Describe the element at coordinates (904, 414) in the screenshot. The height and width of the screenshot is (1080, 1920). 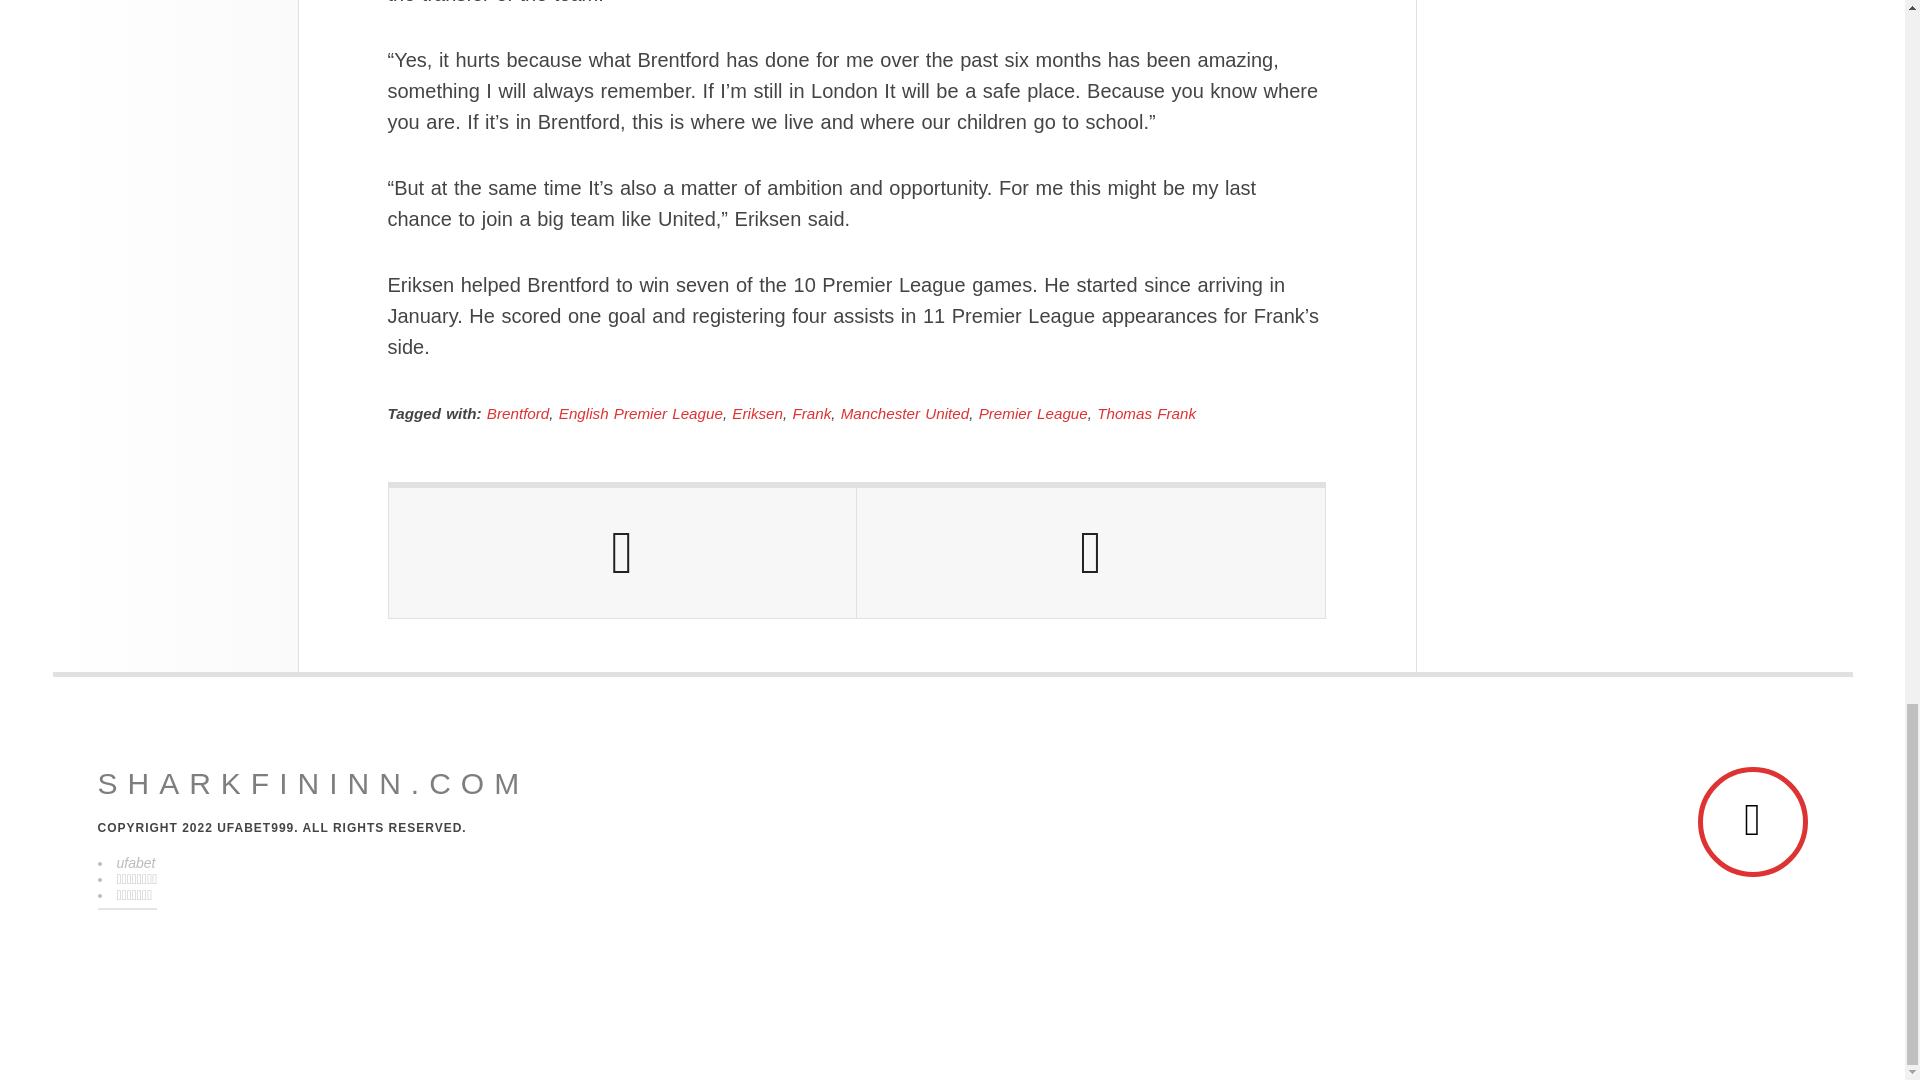
I see `Manchester United` at that location.